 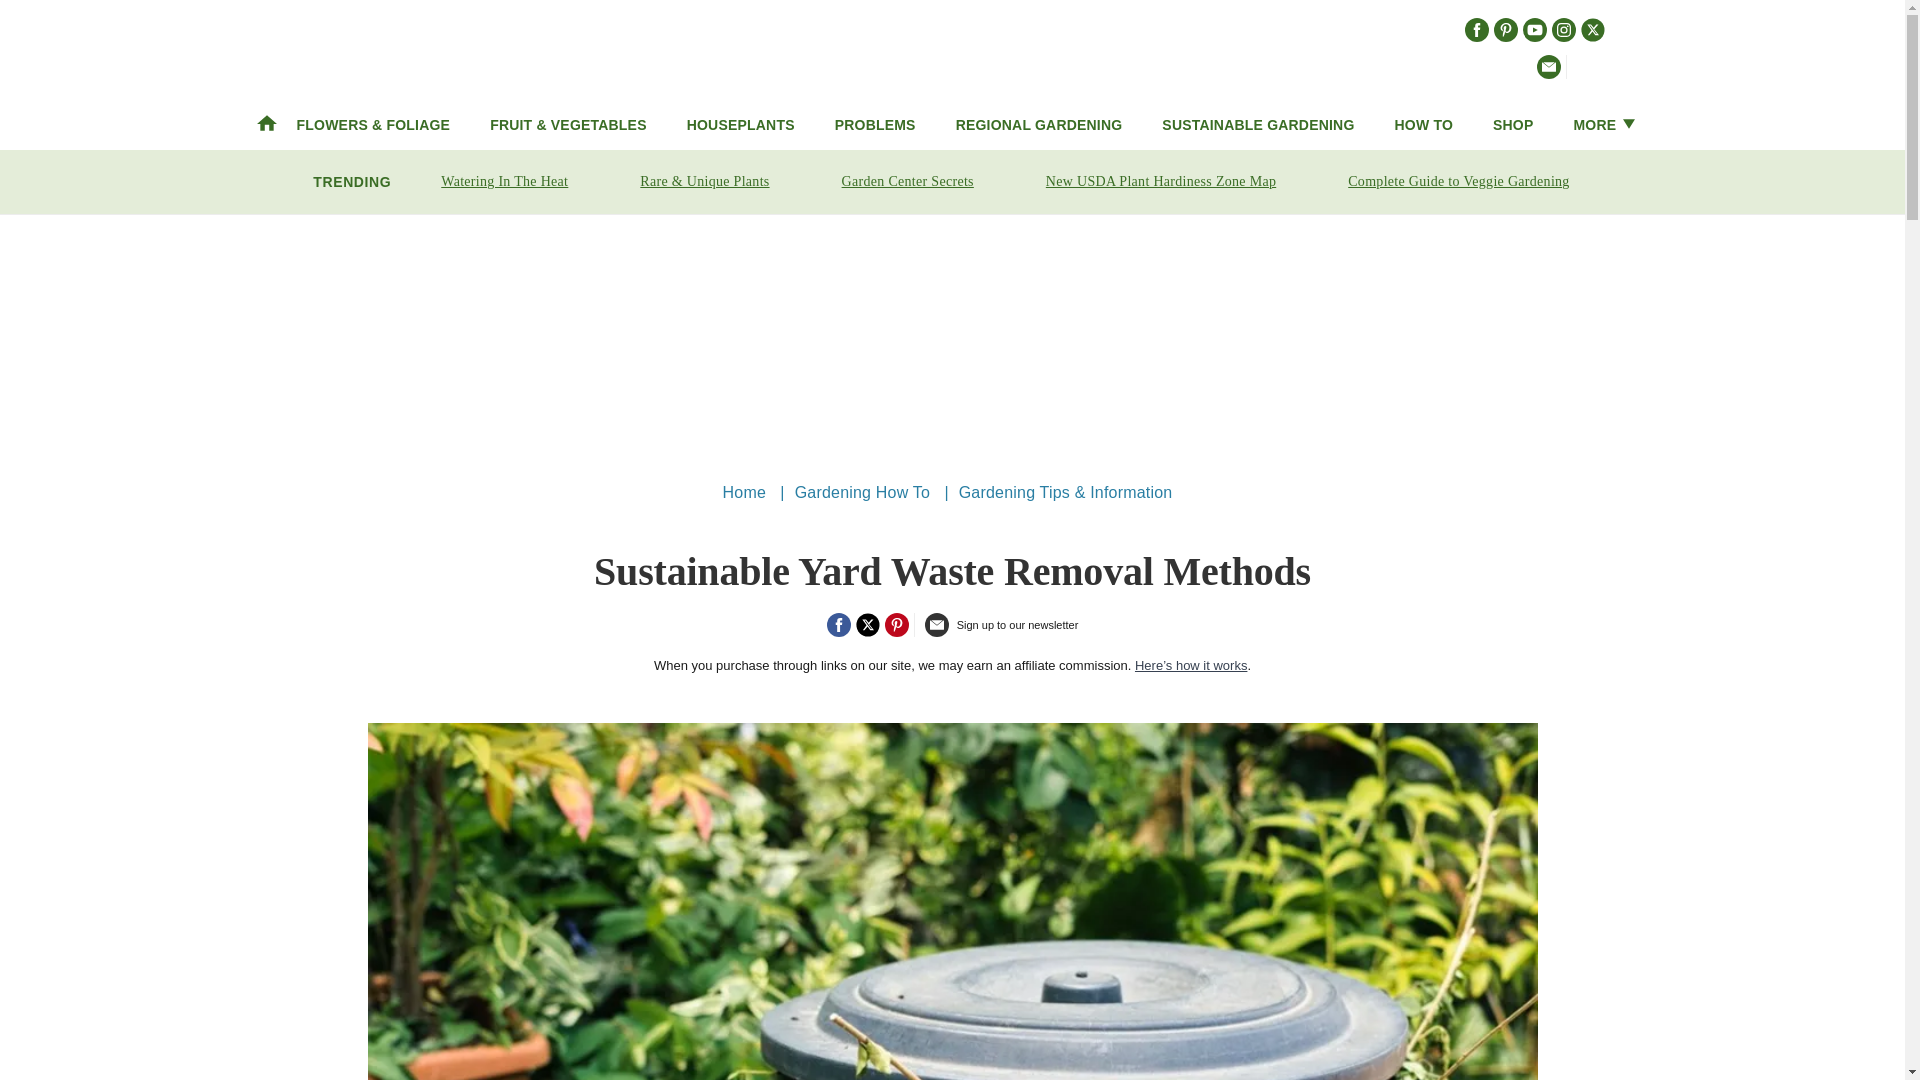 What do you see at coordinates (1257, 124) in the screenshot?
I see `SUSTAINABLE GARDENING` at bounding box center [1257, 124].